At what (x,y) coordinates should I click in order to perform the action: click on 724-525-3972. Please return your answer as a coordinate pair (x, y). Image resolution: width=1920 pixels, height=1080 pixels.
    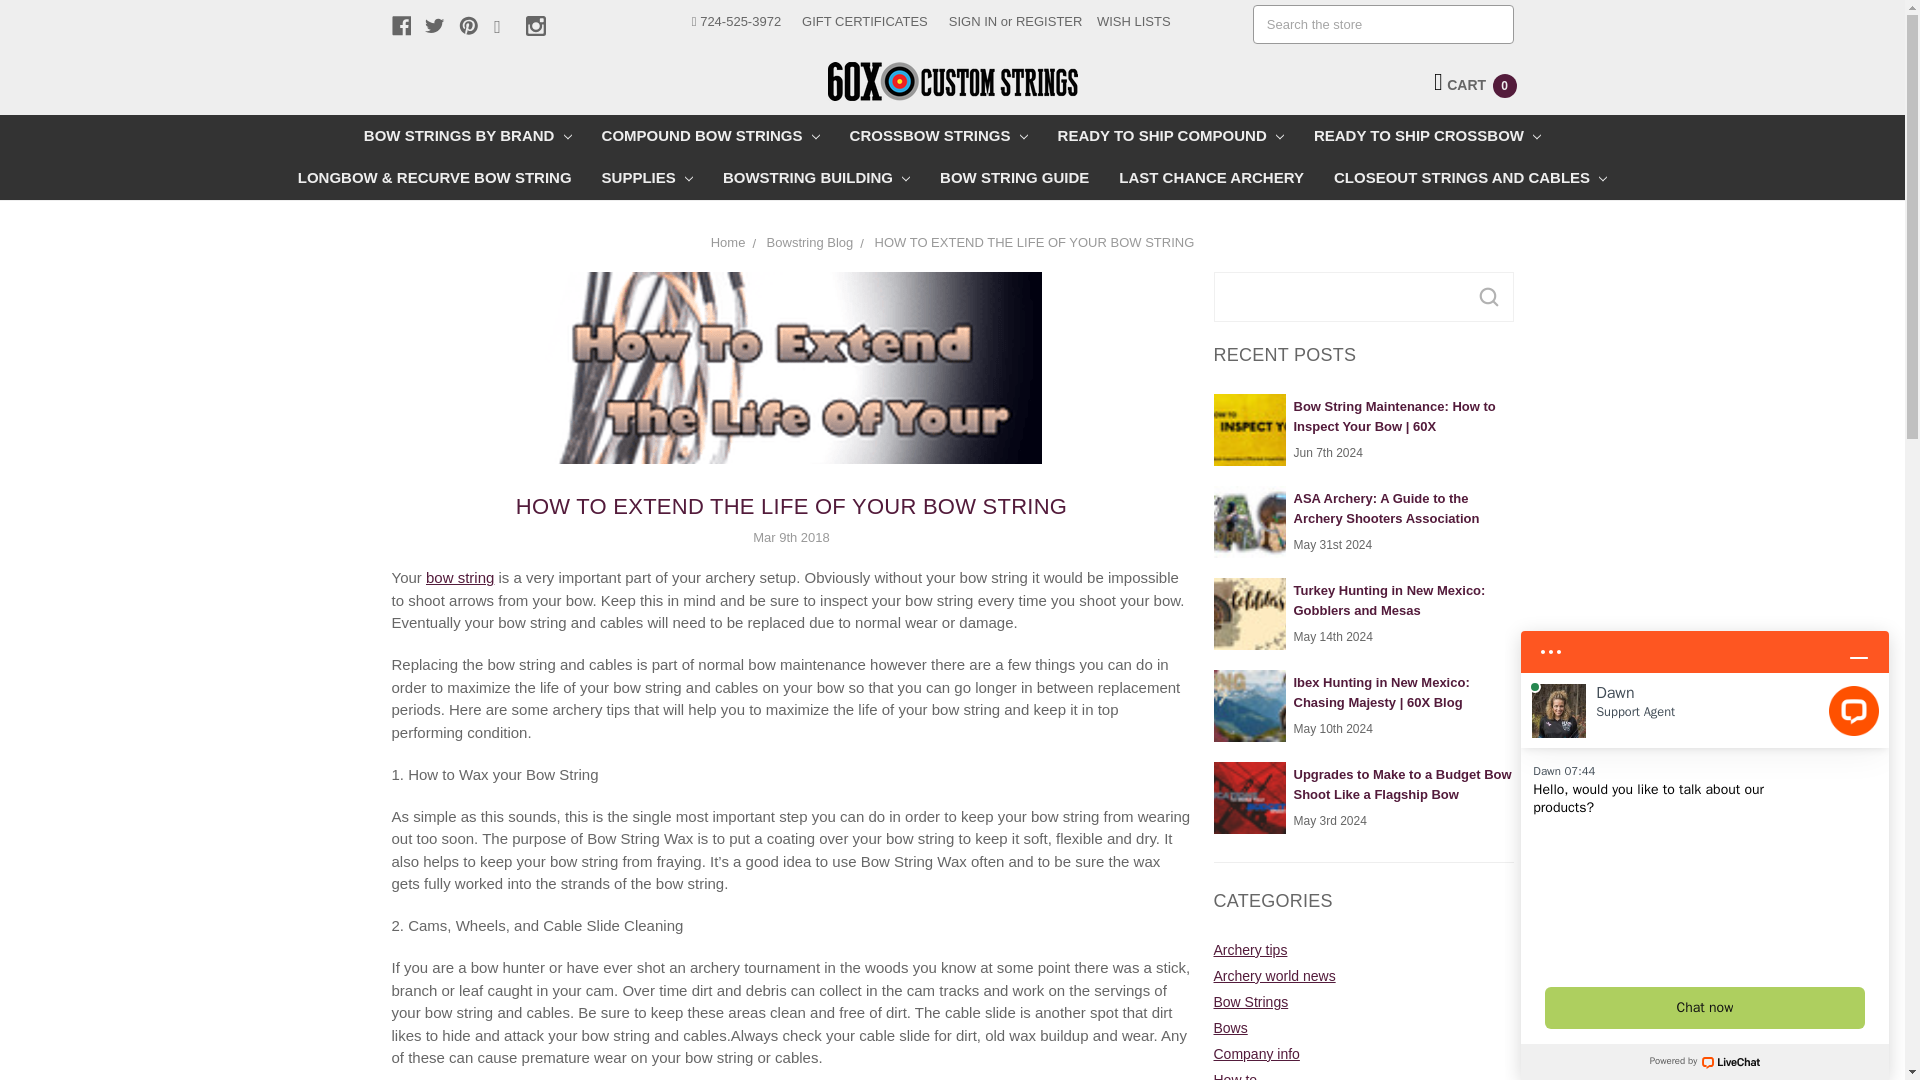
    Looking at the image, I should click on (736, 22).